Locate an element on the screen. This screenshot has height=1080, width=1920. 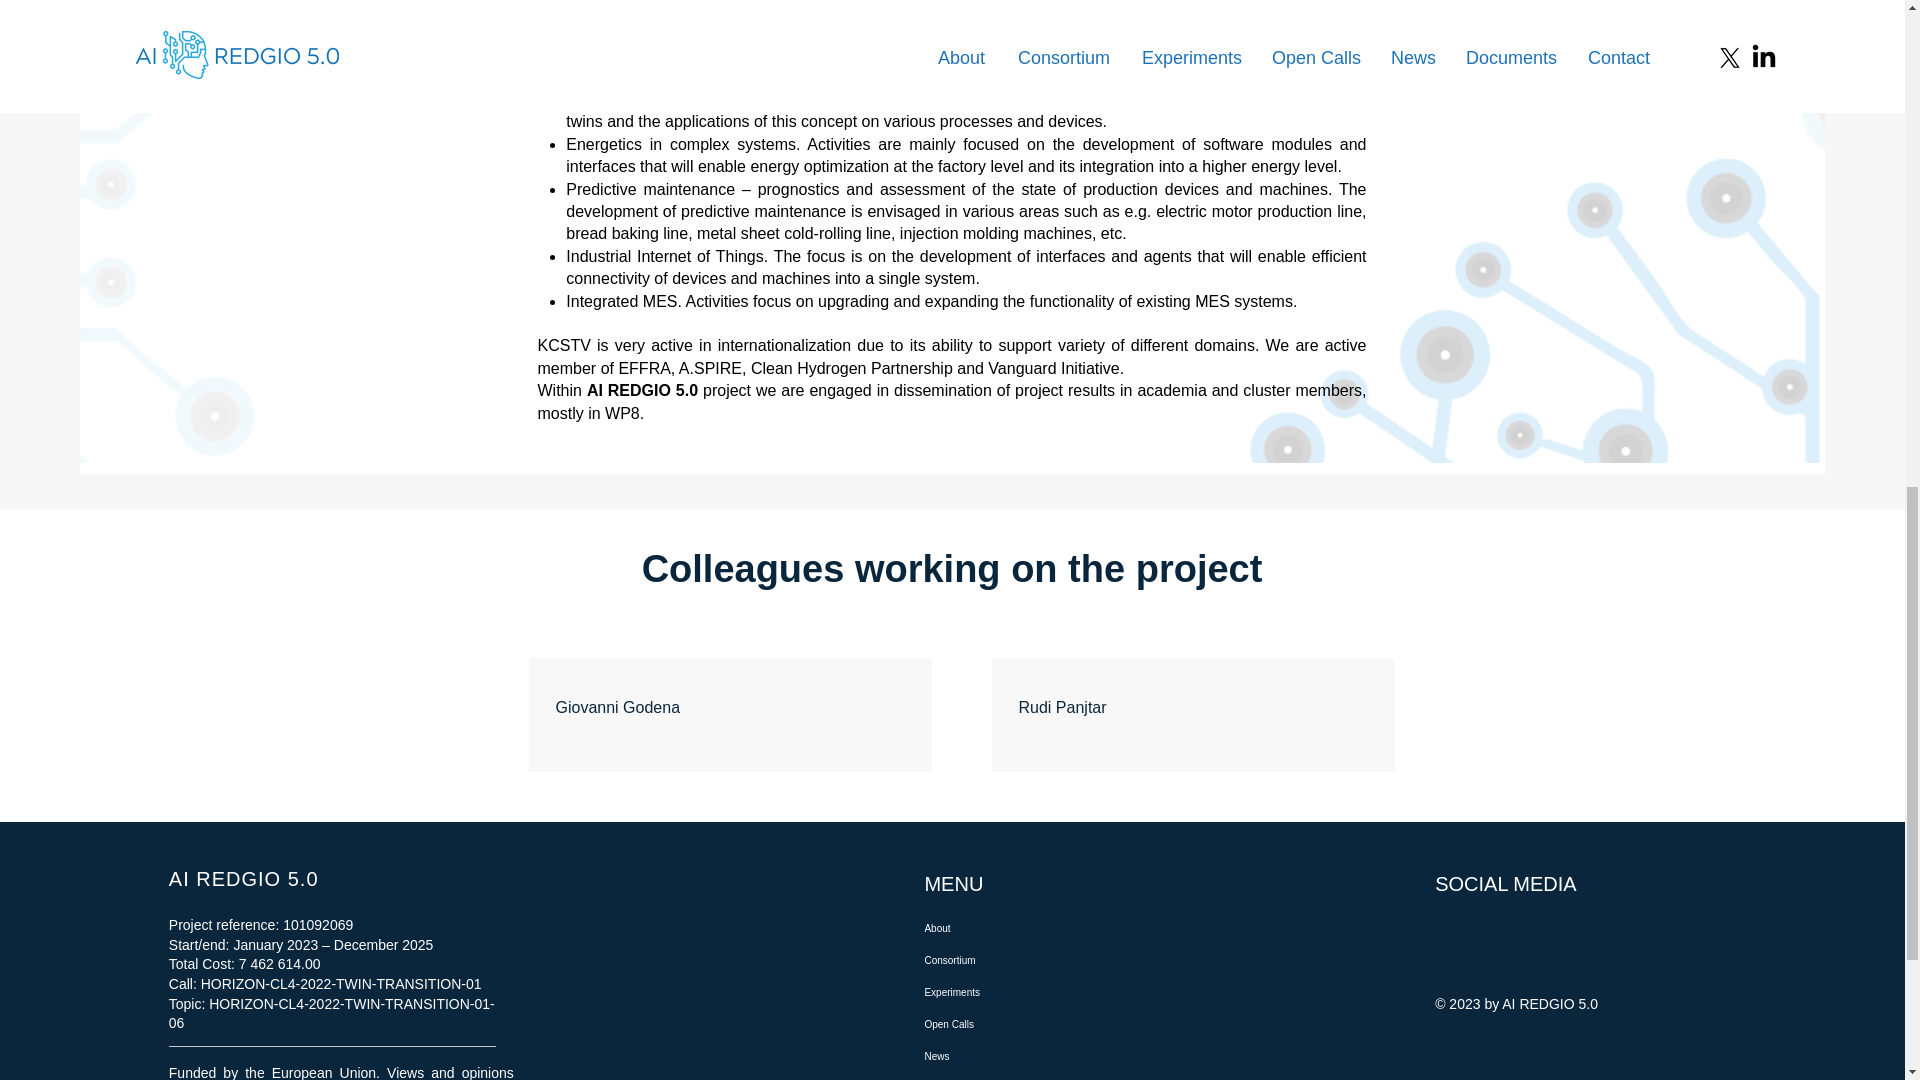
AI REDGIO 5.0 is located at coordinates (243, 878).